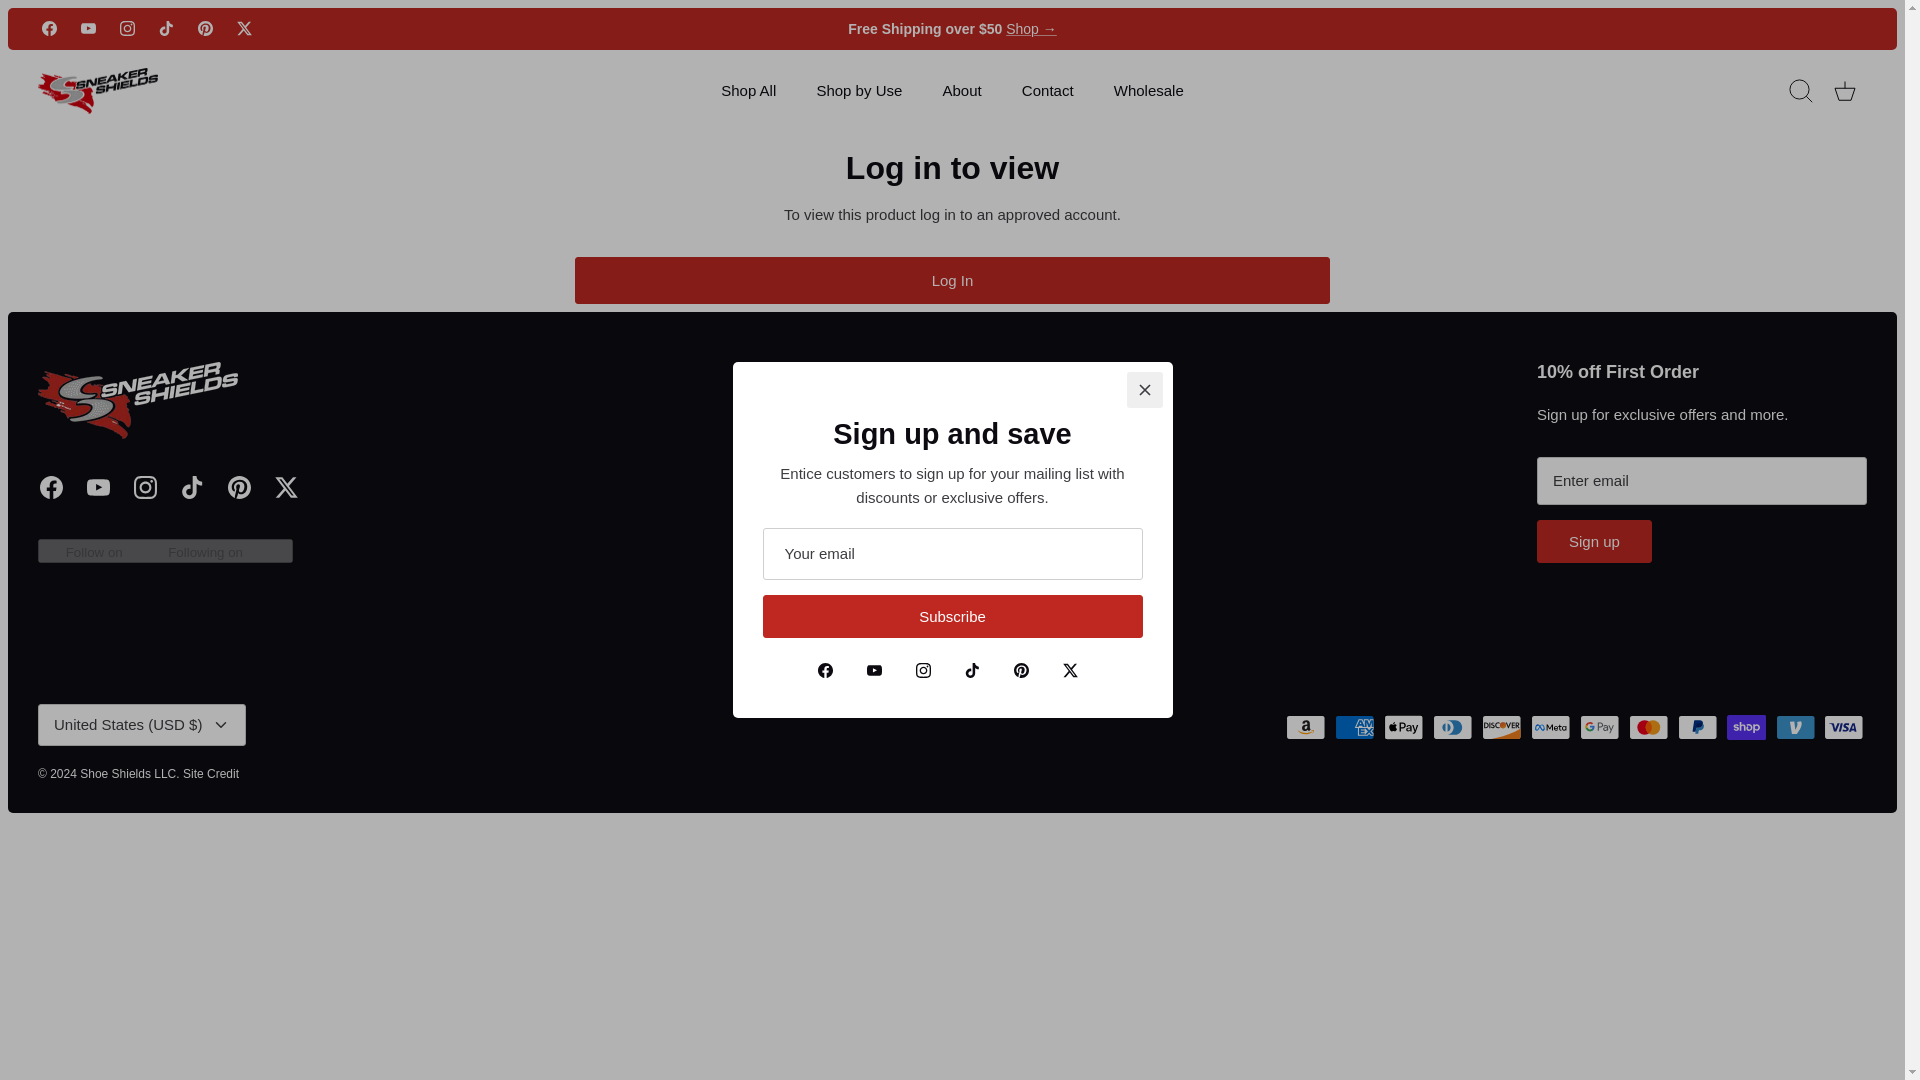  I want to click on Wholesale, so click(1148, 92).